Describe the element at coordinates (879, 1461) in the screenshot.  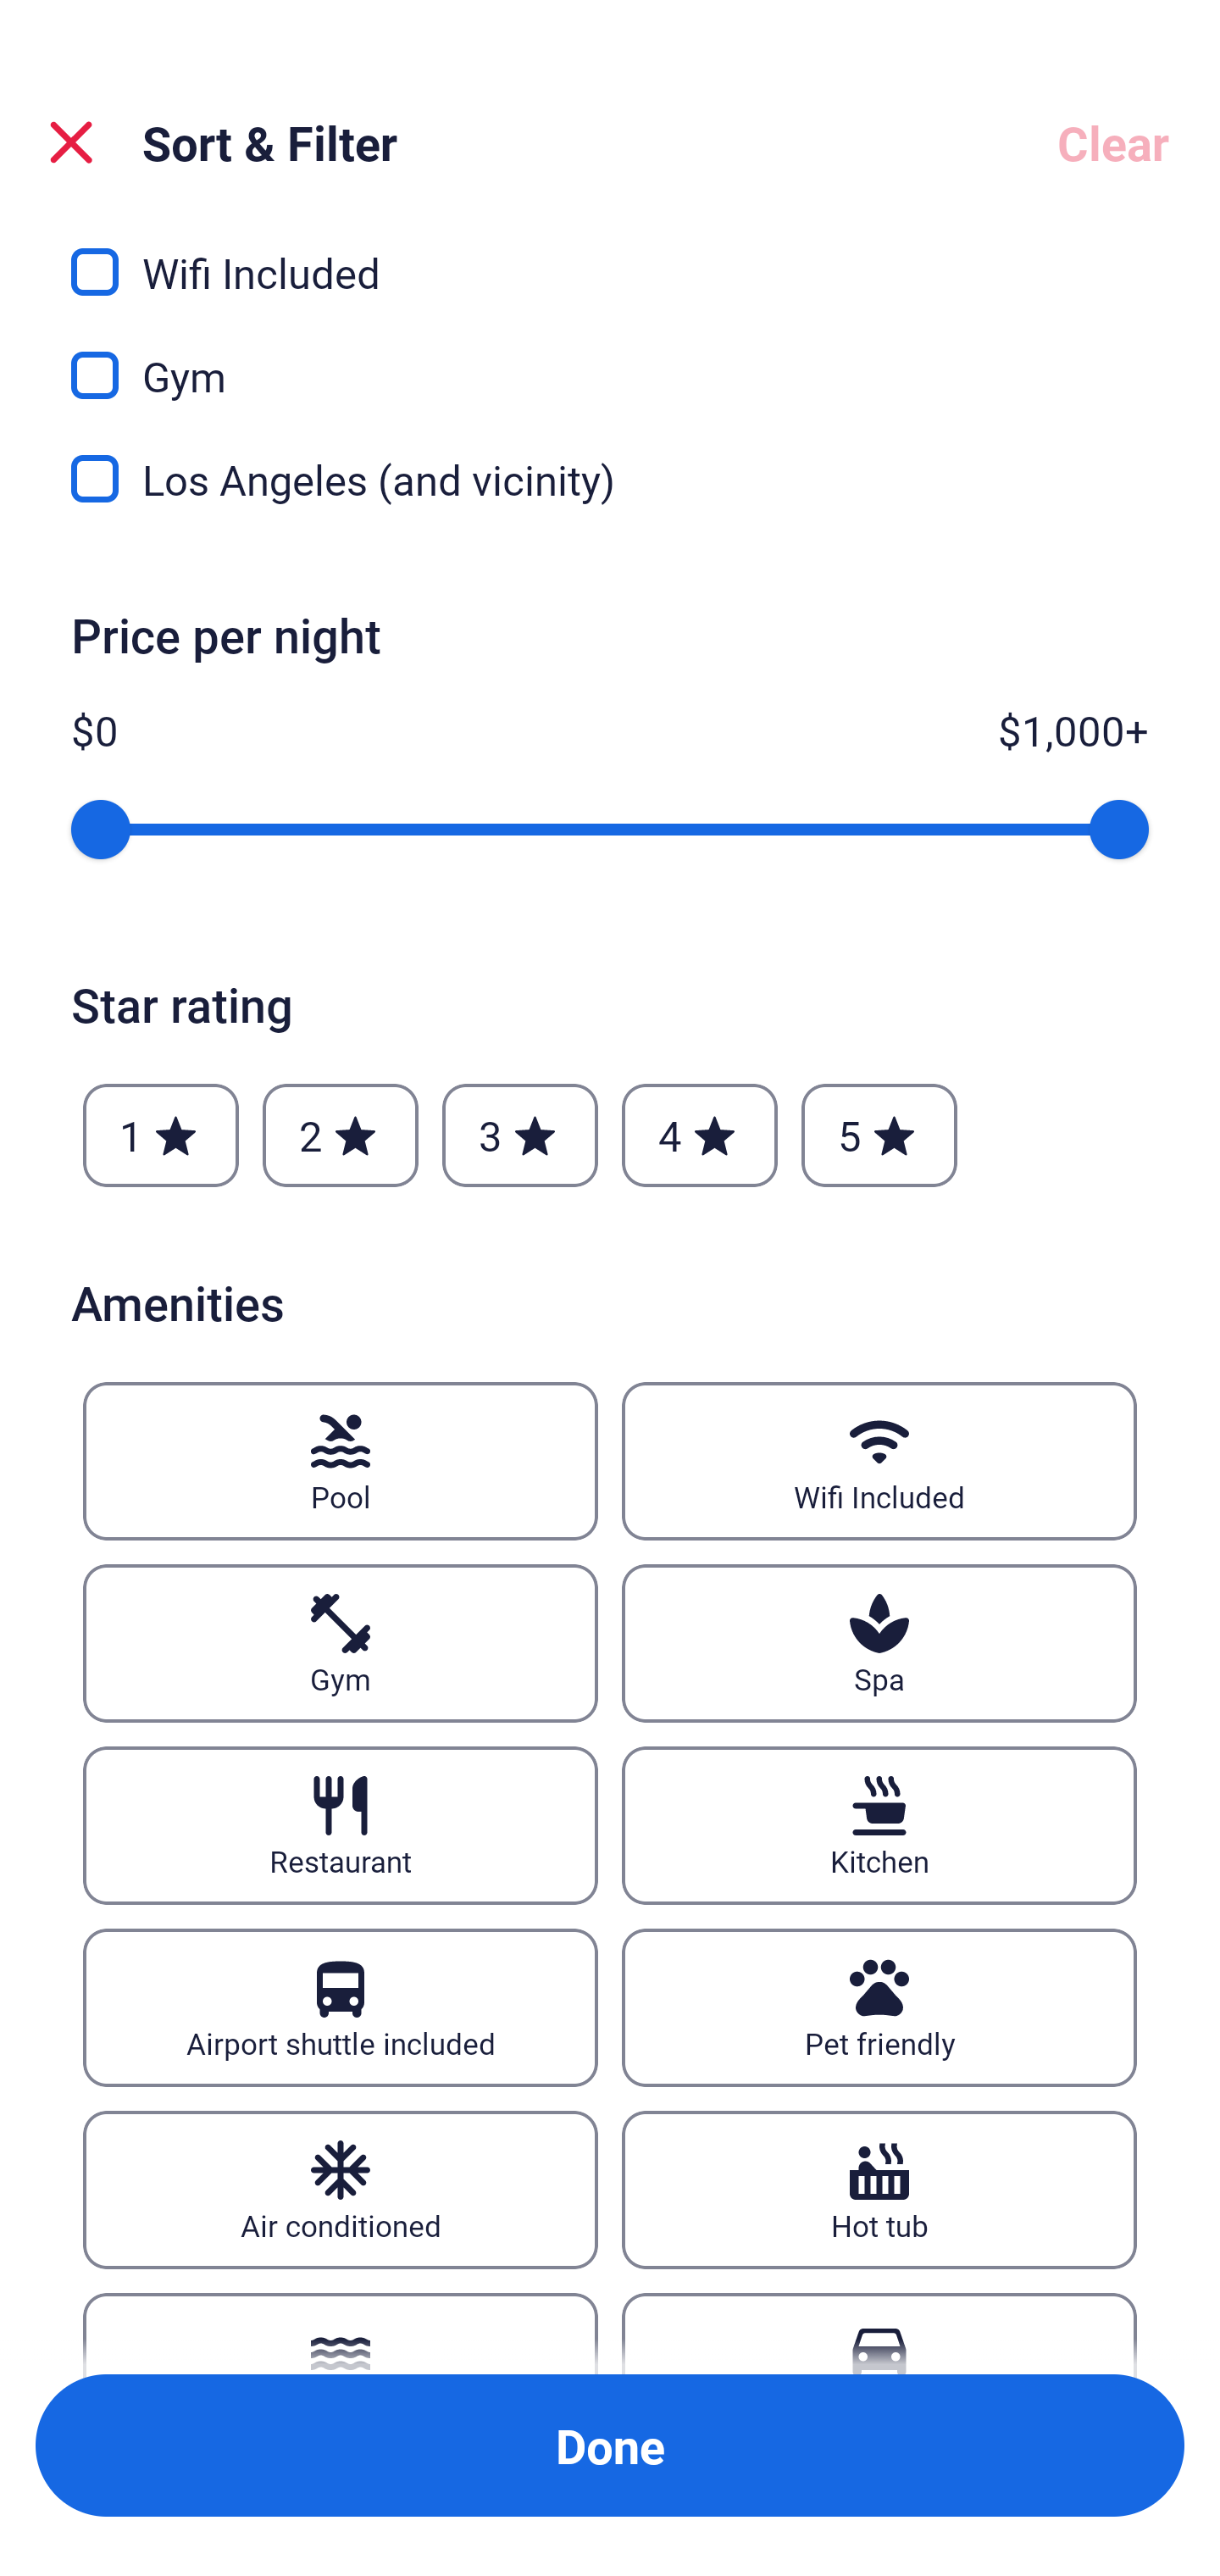
I see `Wifi Included` at that location.